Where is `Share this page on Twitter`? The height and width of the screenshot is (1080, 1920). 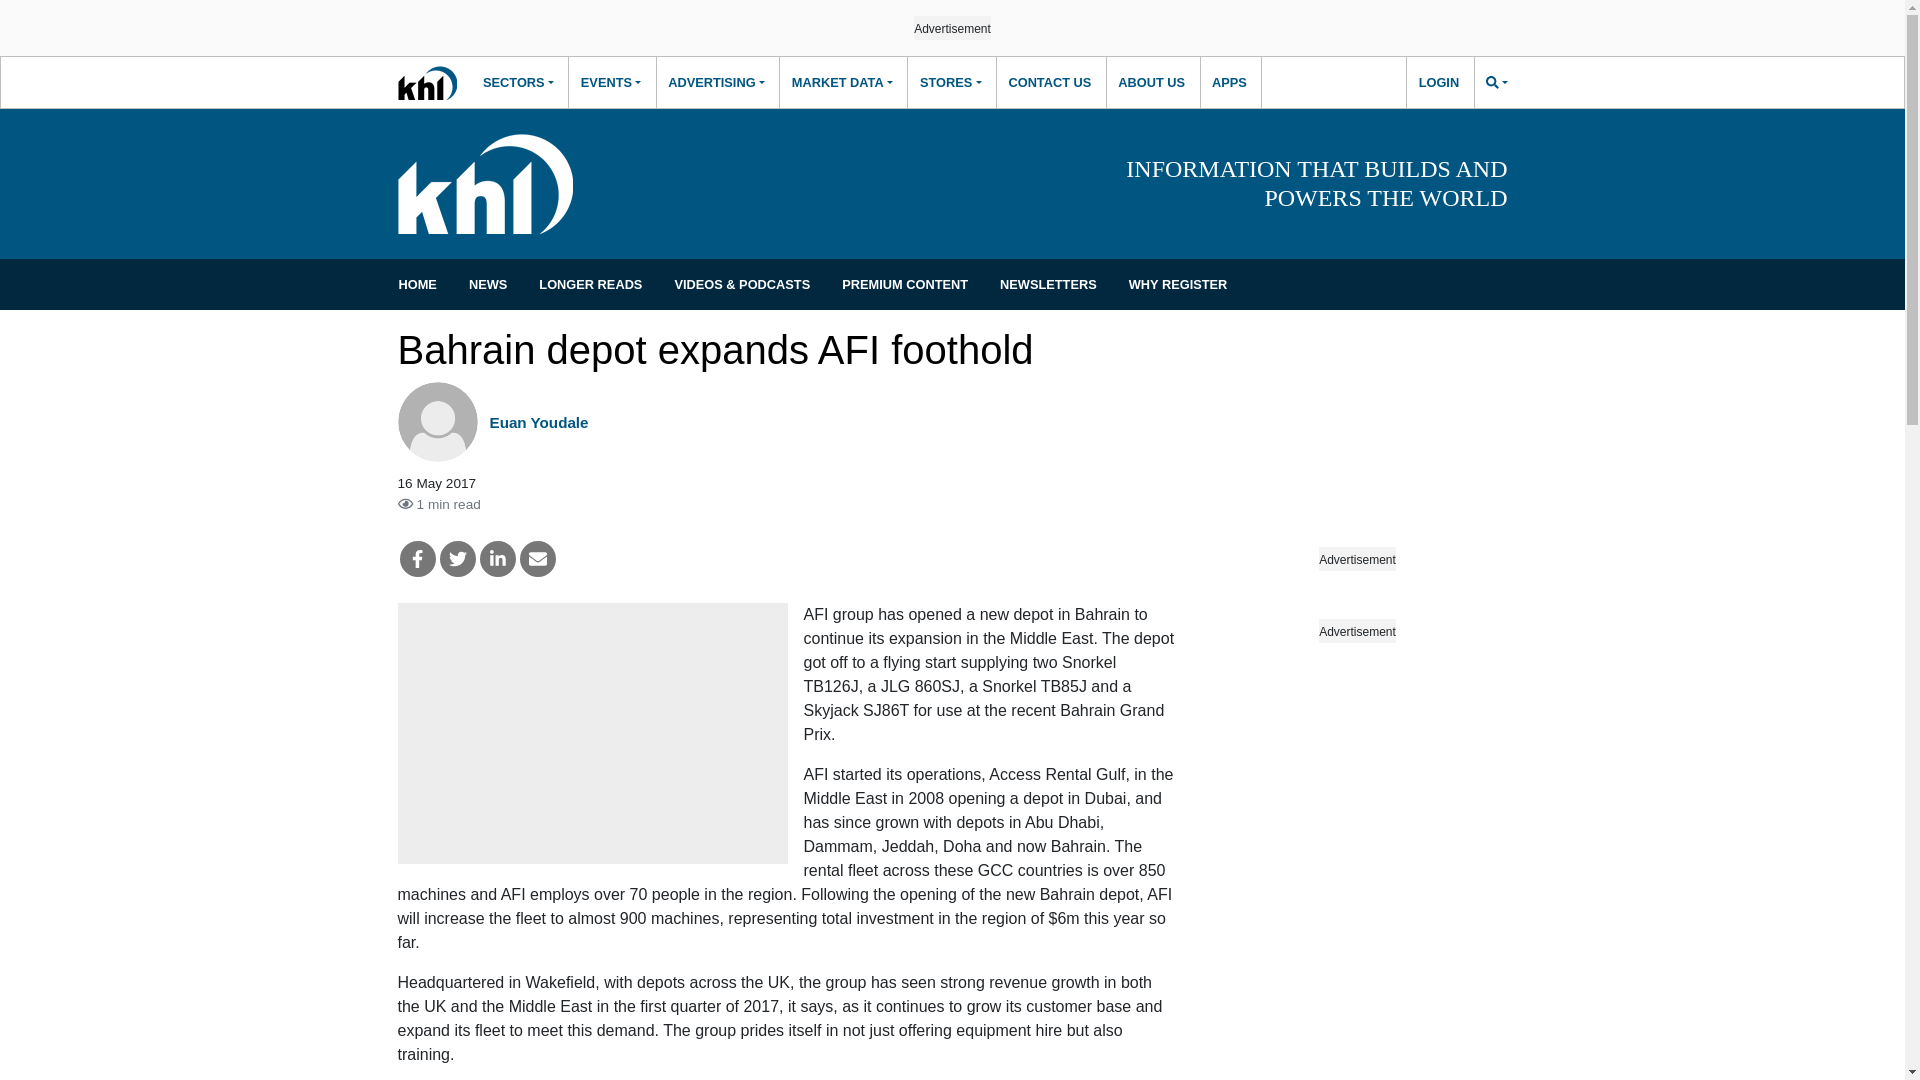 Share this page on Twitter is located at coordinates (458, 558).